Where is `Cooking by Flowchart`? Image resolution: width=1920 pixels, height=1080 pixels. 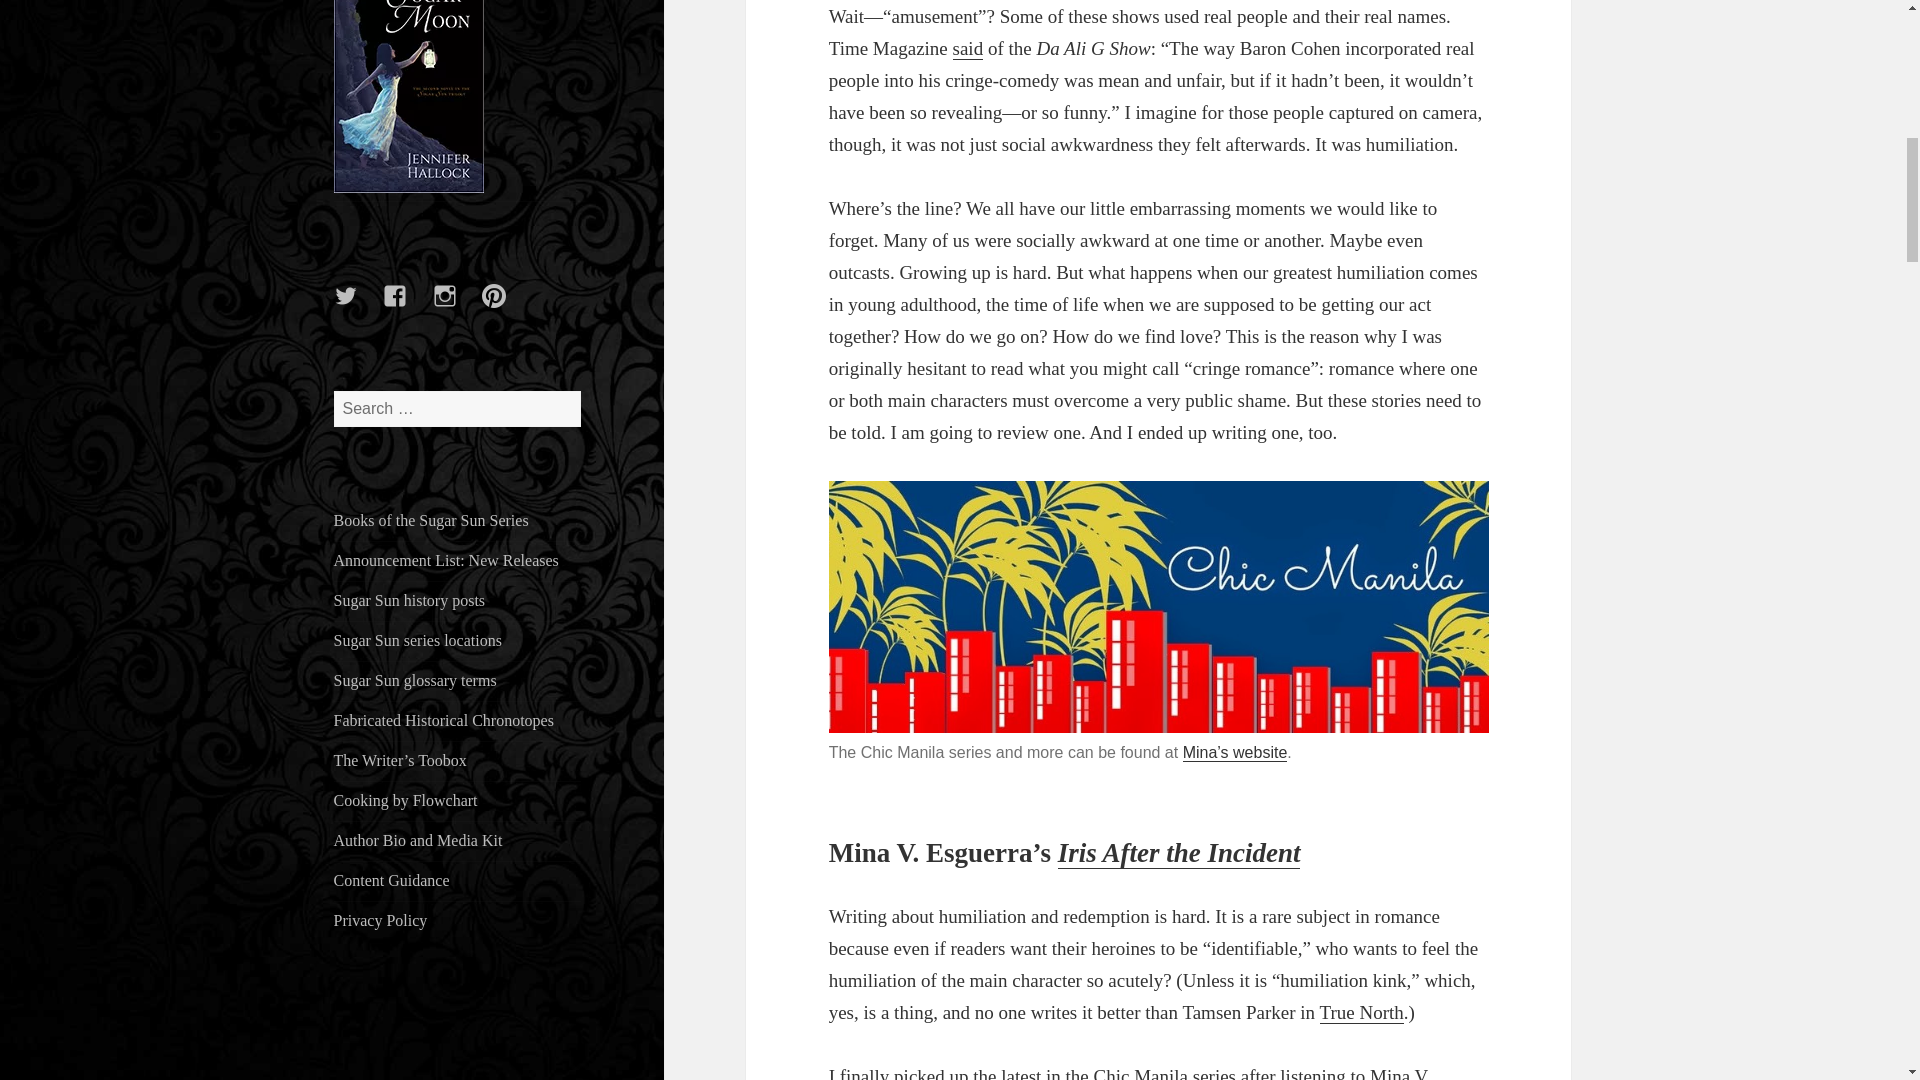 Cooking by Flowchart is located at coordinates (406, 800).